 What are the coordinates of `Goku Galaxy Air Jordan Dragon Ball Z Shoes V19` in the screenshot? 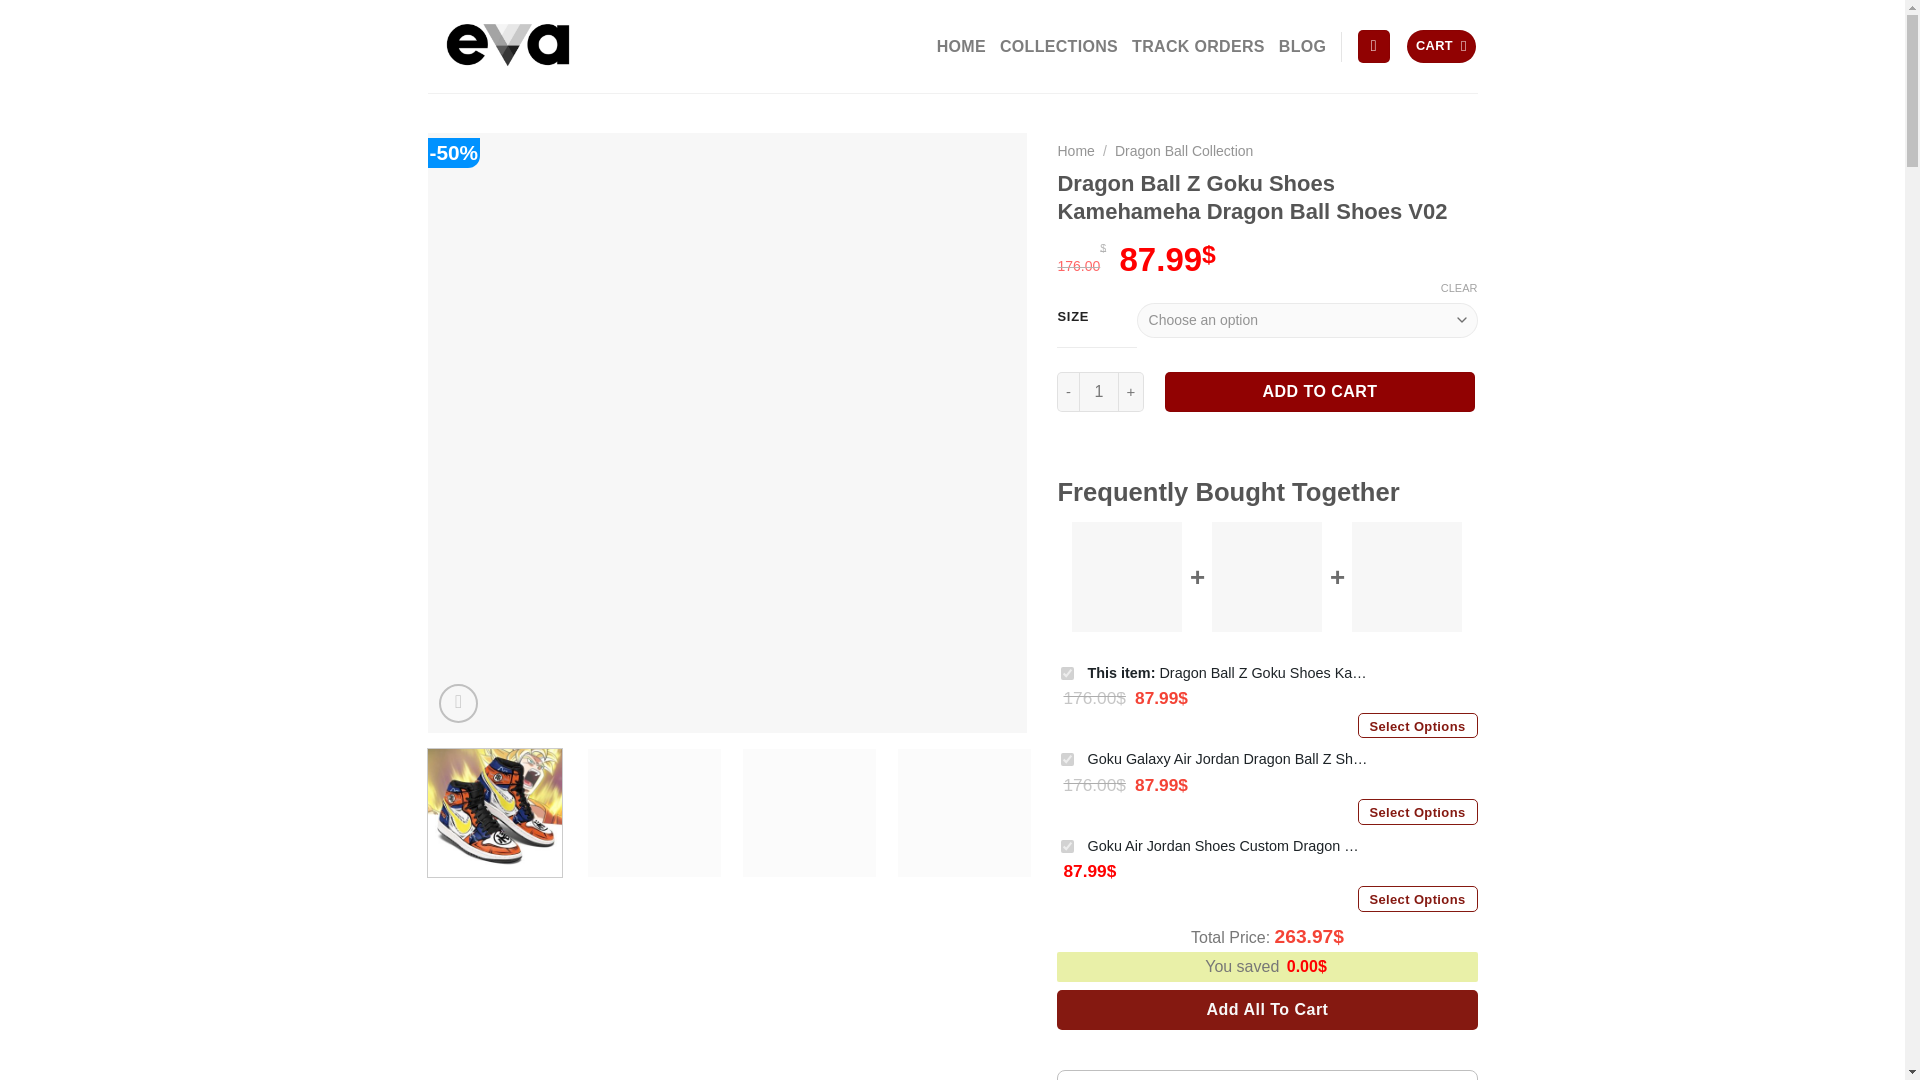 It's located at (1226, 760).